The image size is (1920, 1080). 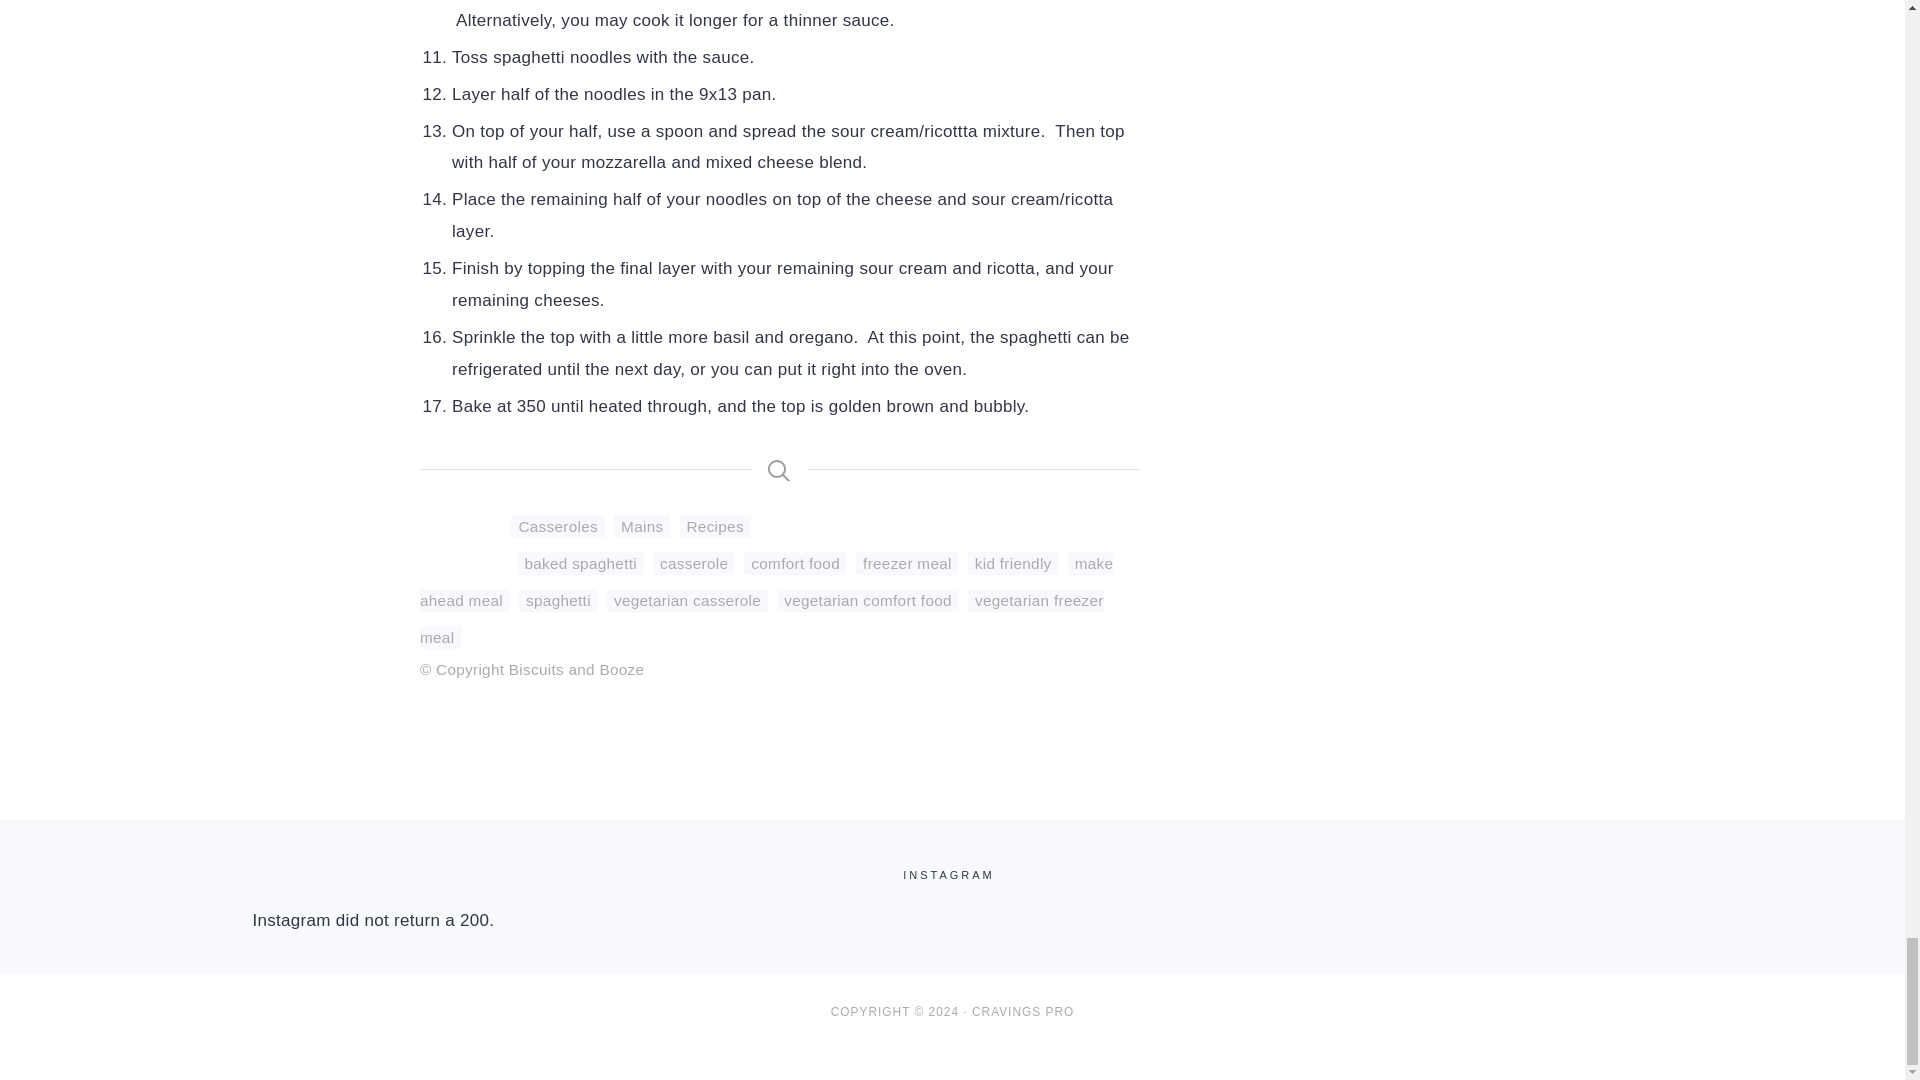 What do you see at coordinates (642, 526) in the screenshot?
I see `Mains` at bounding box center [642, 526].